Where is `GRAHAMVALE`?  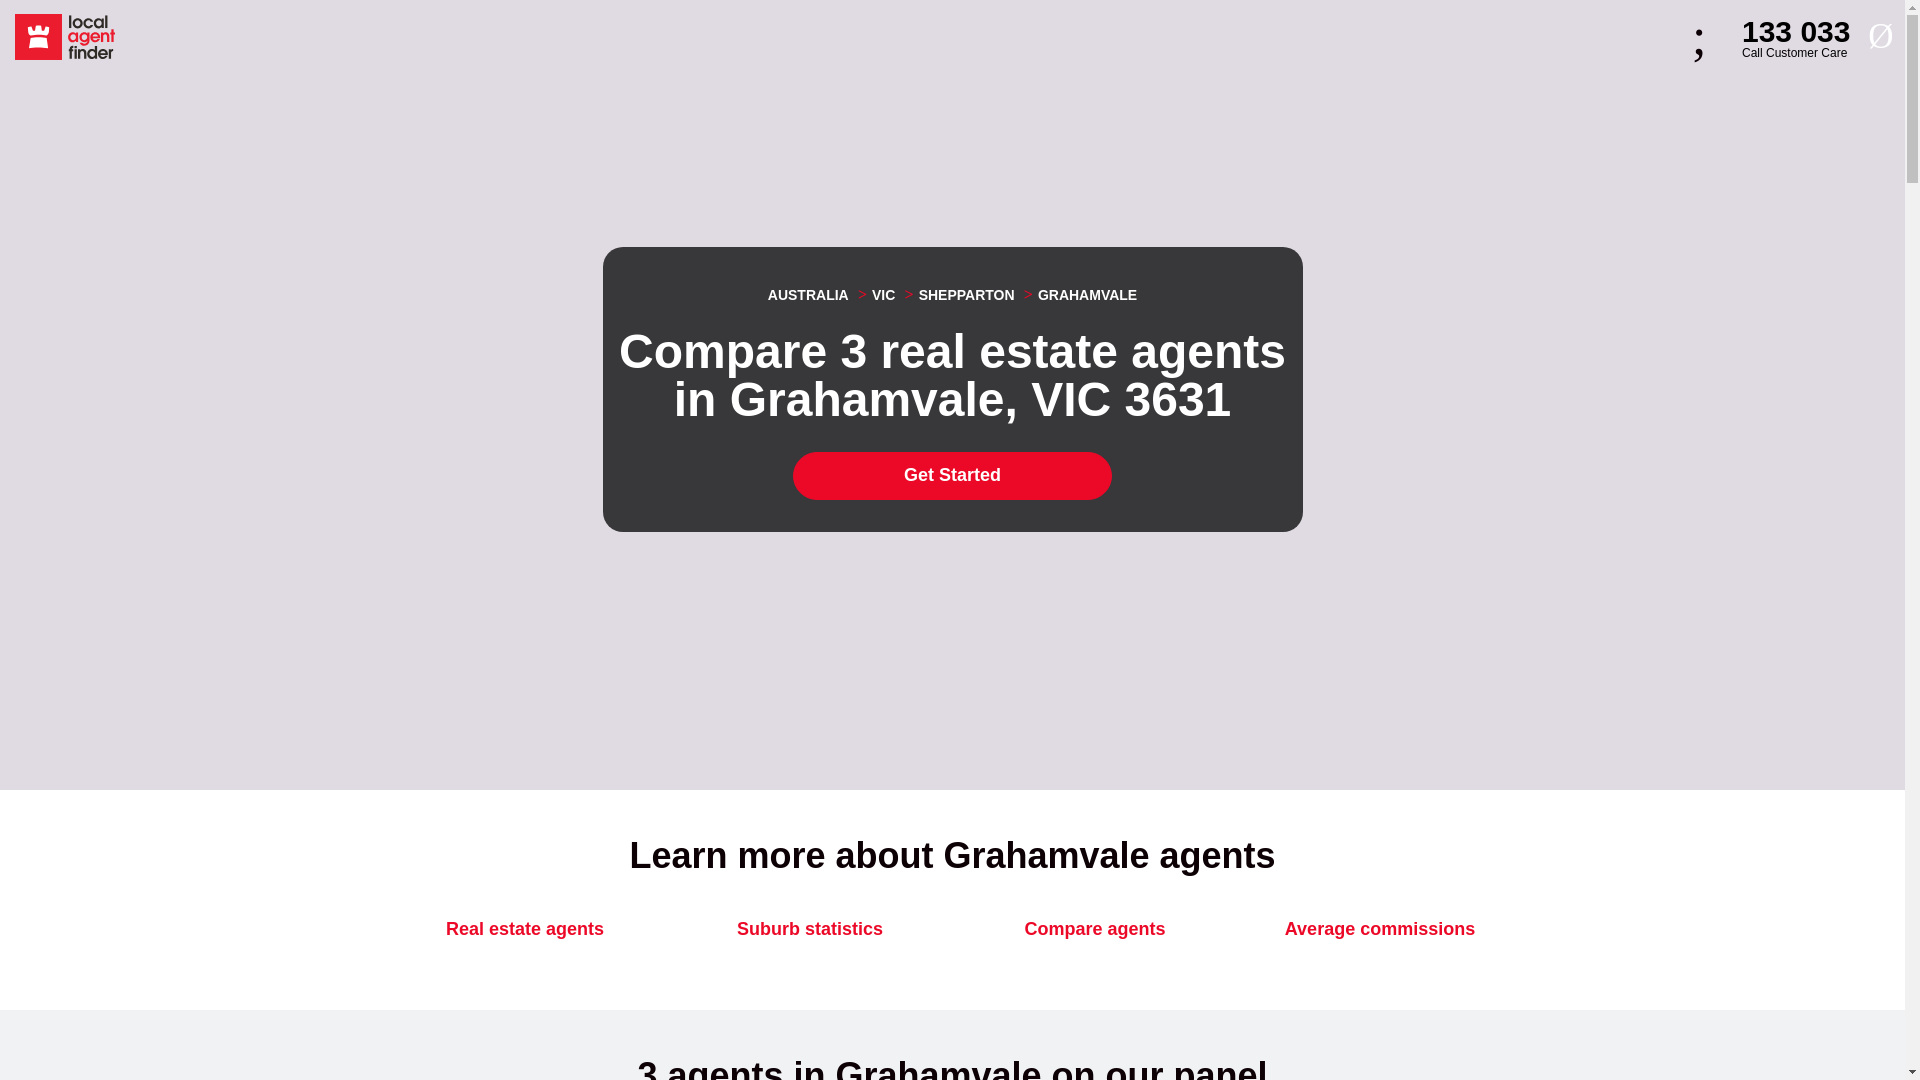 GRAHAMVALE is located at coordinates (1078, 295).